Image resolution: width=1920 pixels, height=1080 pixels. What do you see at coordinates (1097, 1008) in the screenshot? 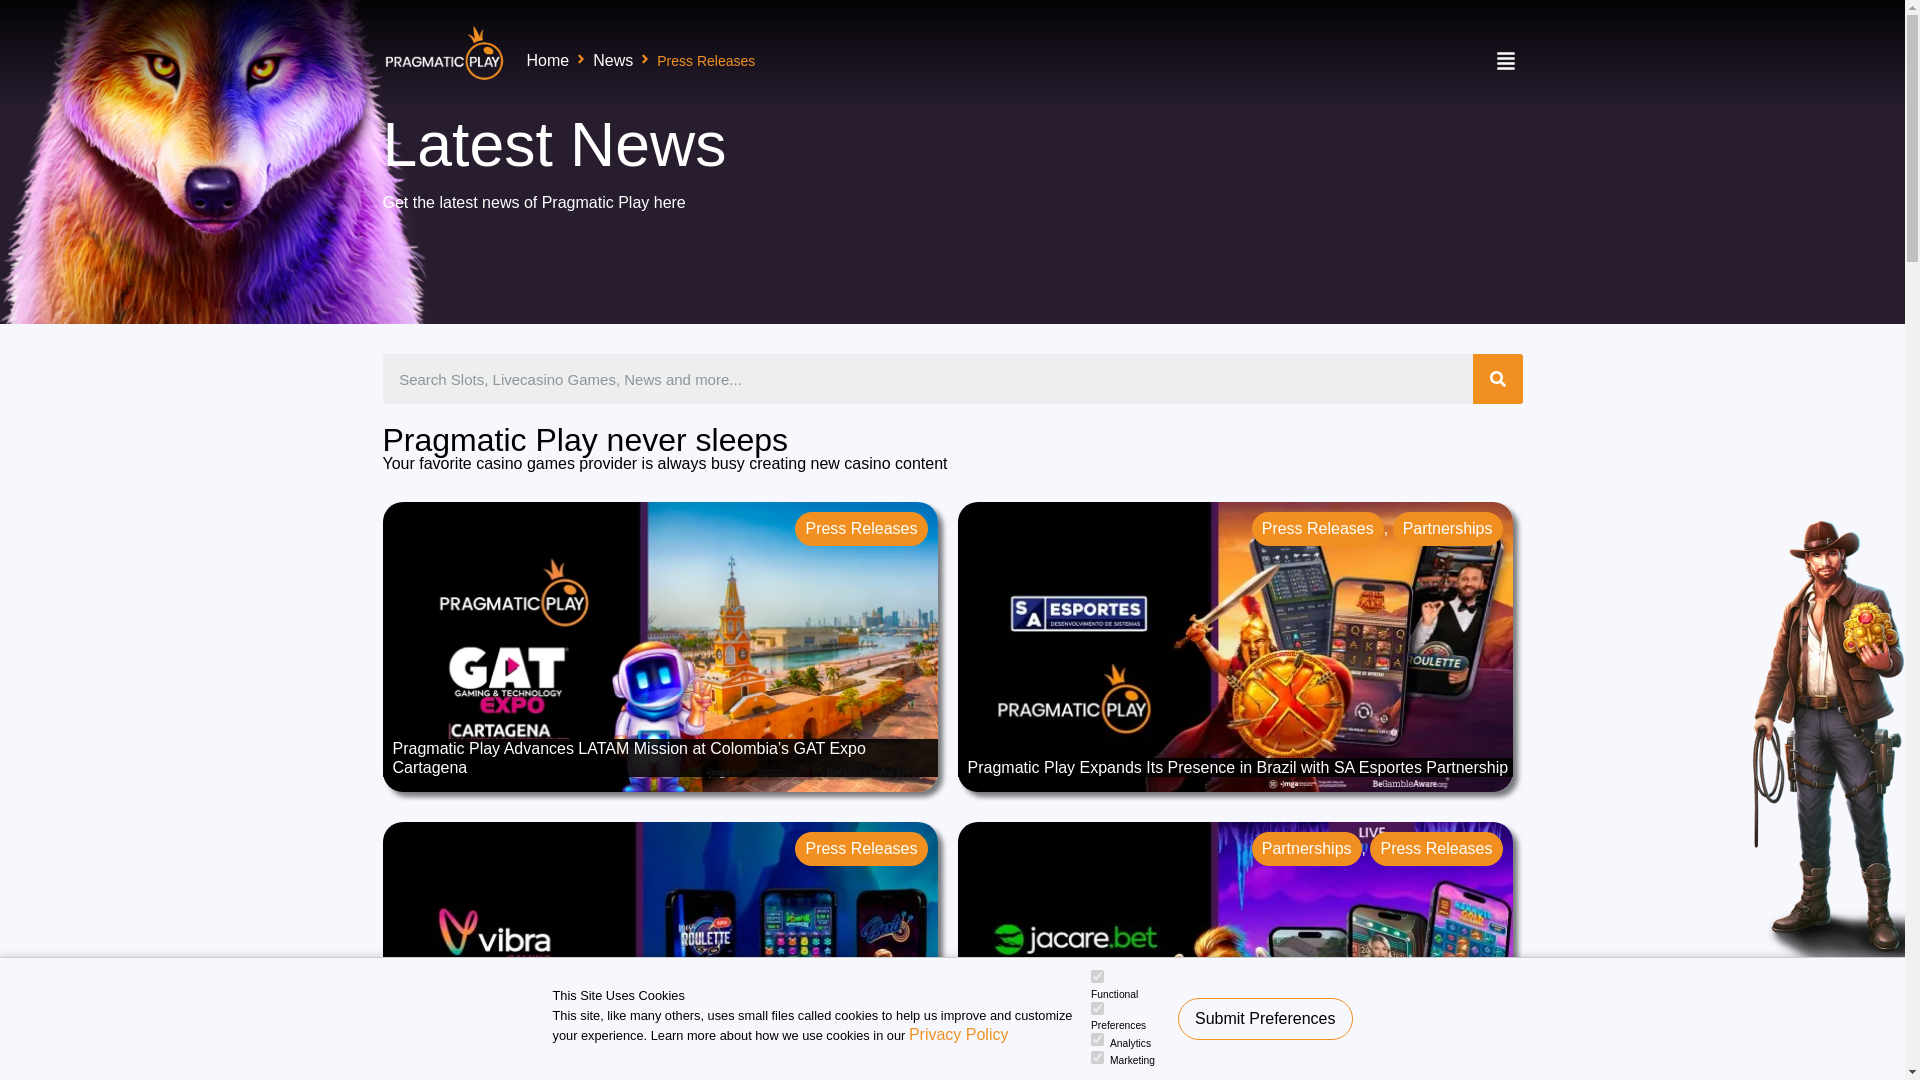
I see `1` at bounding box center [1097, 1008].